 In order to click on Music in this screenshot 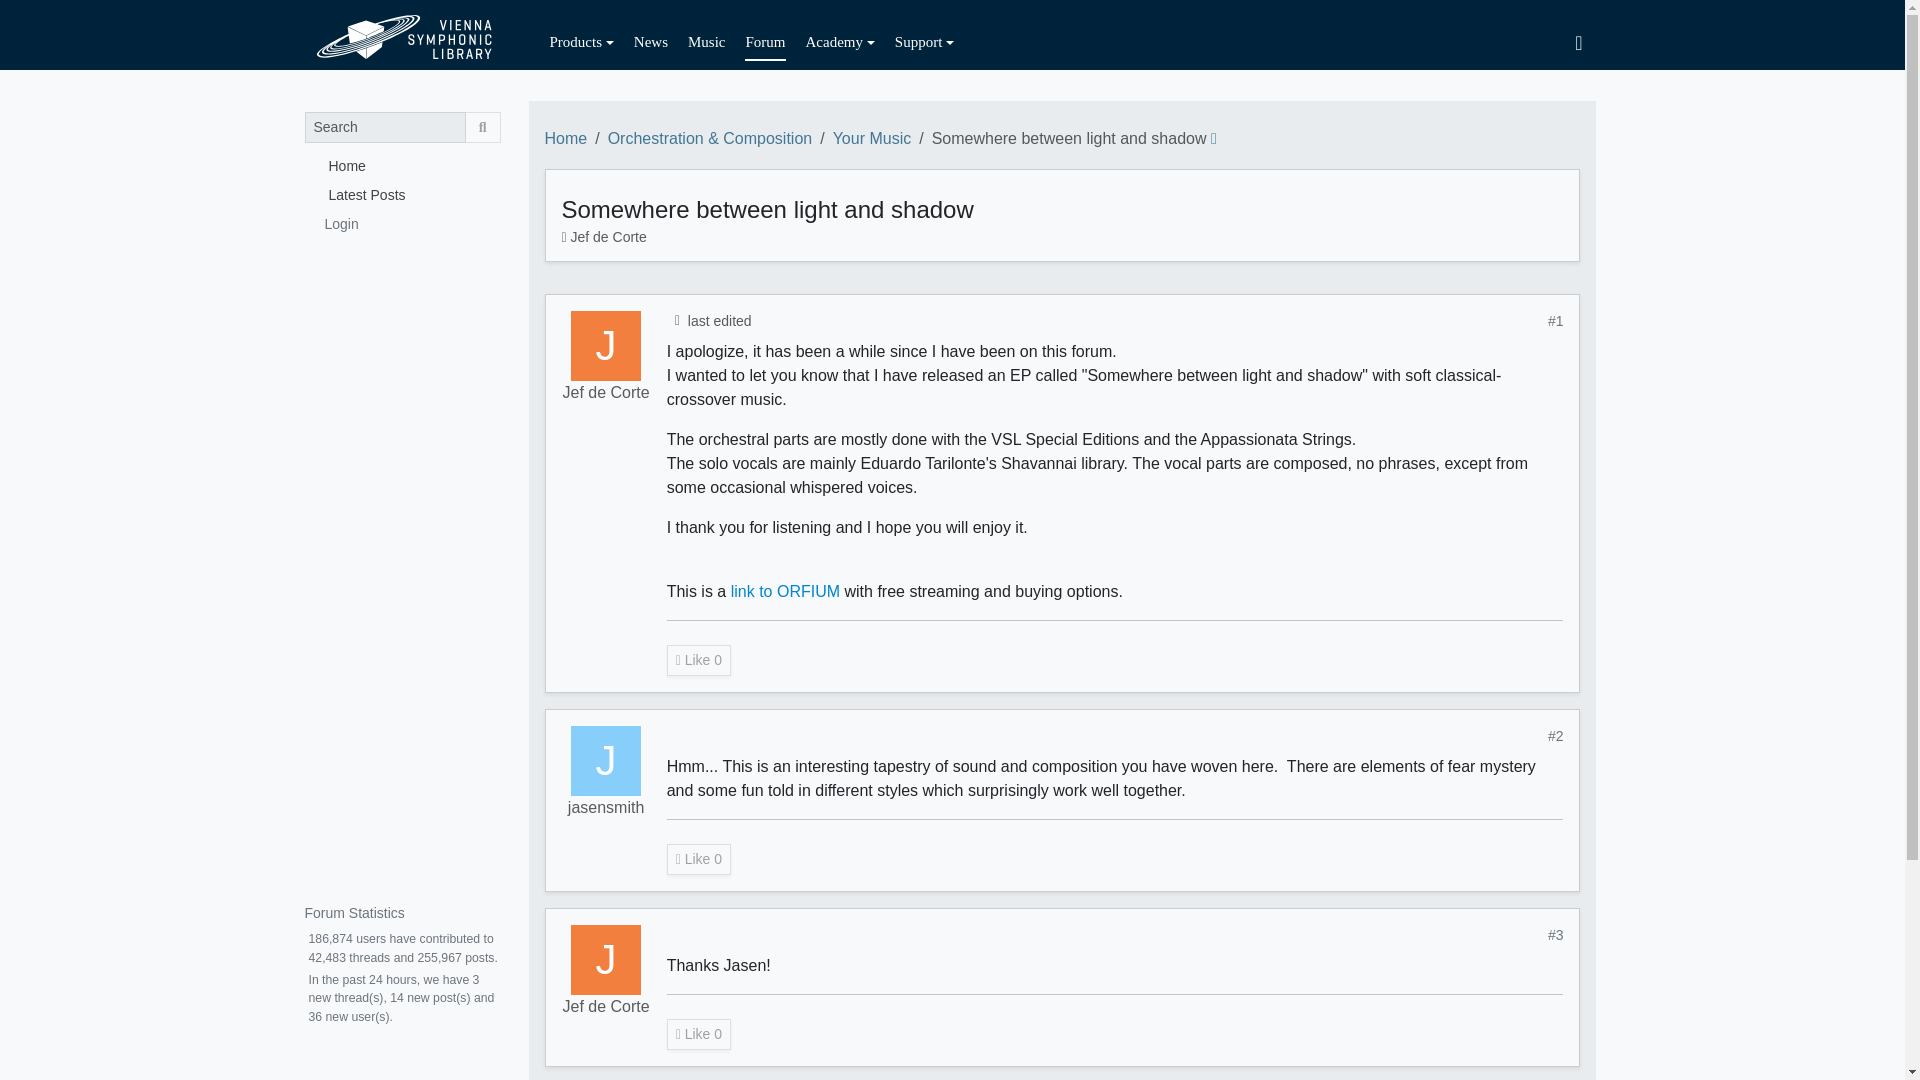, I will do `click(706, 42)`.